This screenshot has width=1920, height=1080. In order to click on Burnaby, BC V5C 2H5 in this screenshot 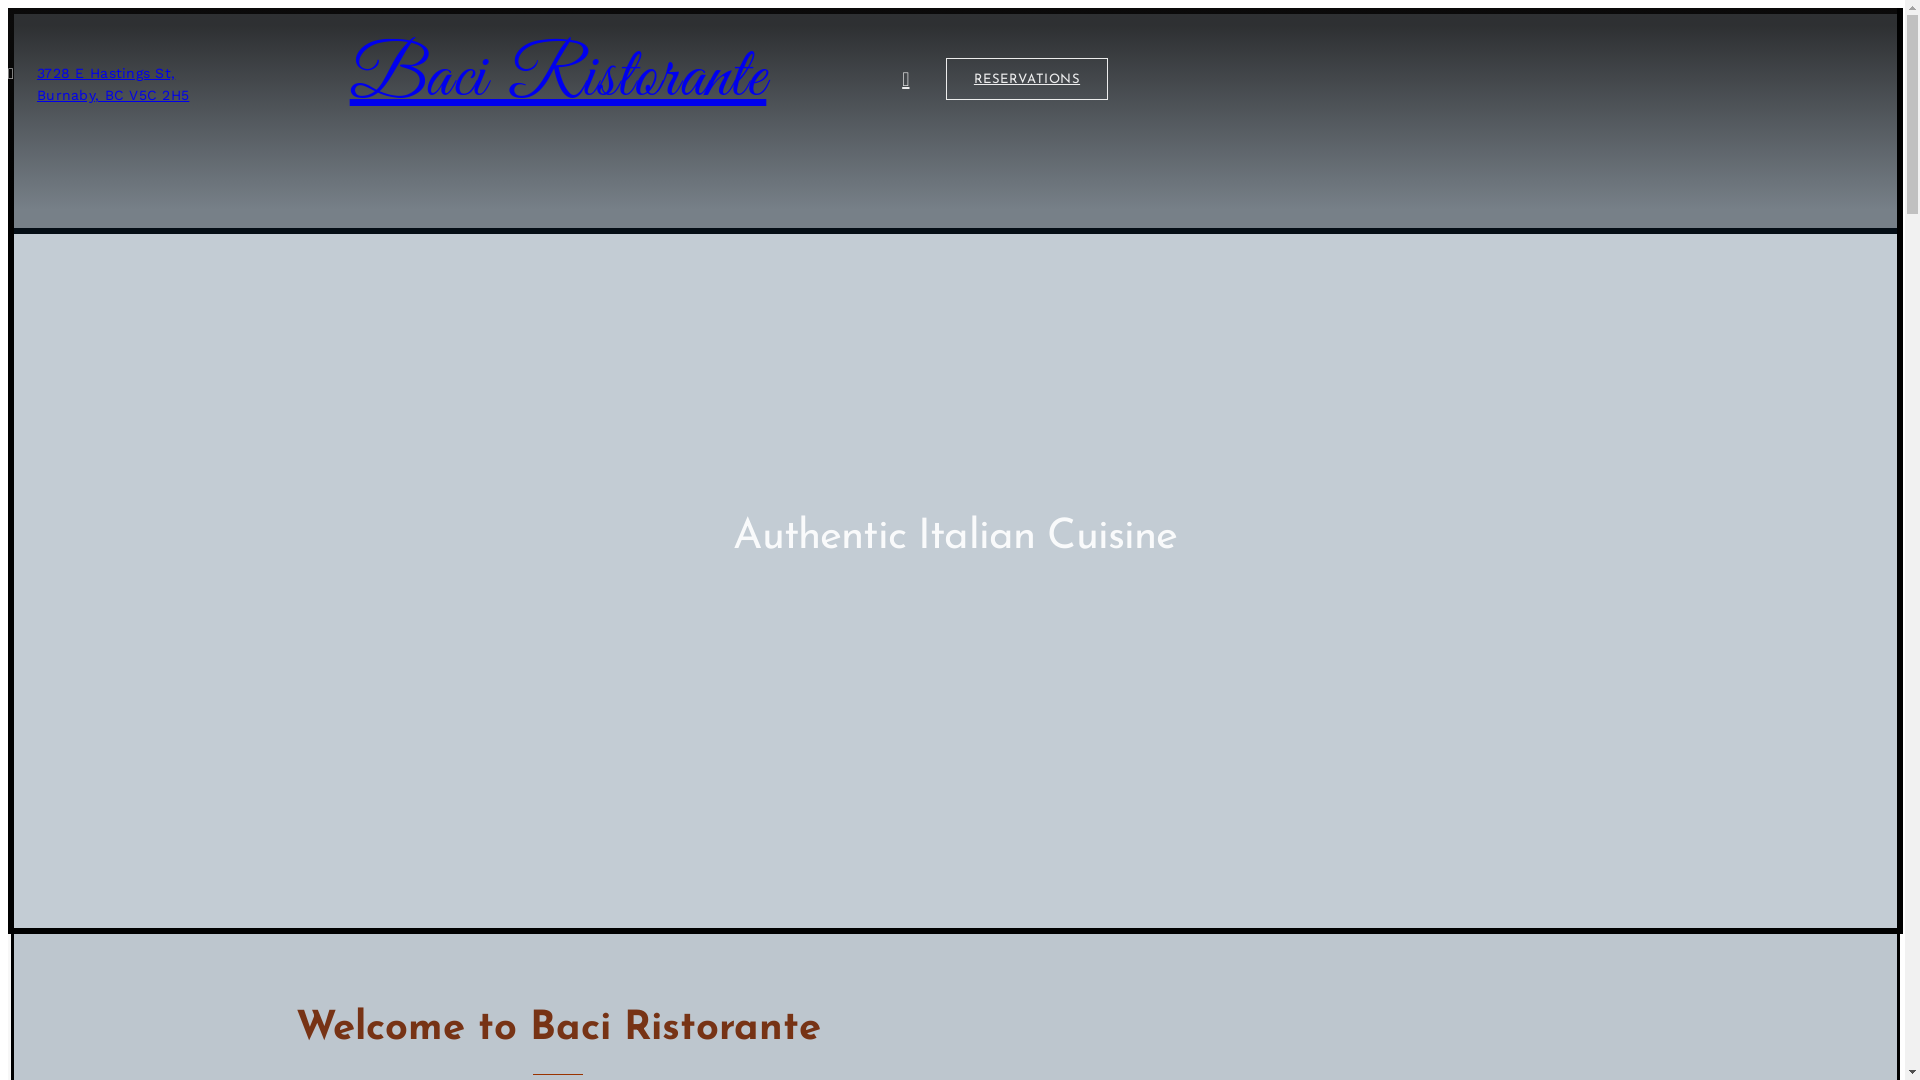, I will do `click(113, 95)`.